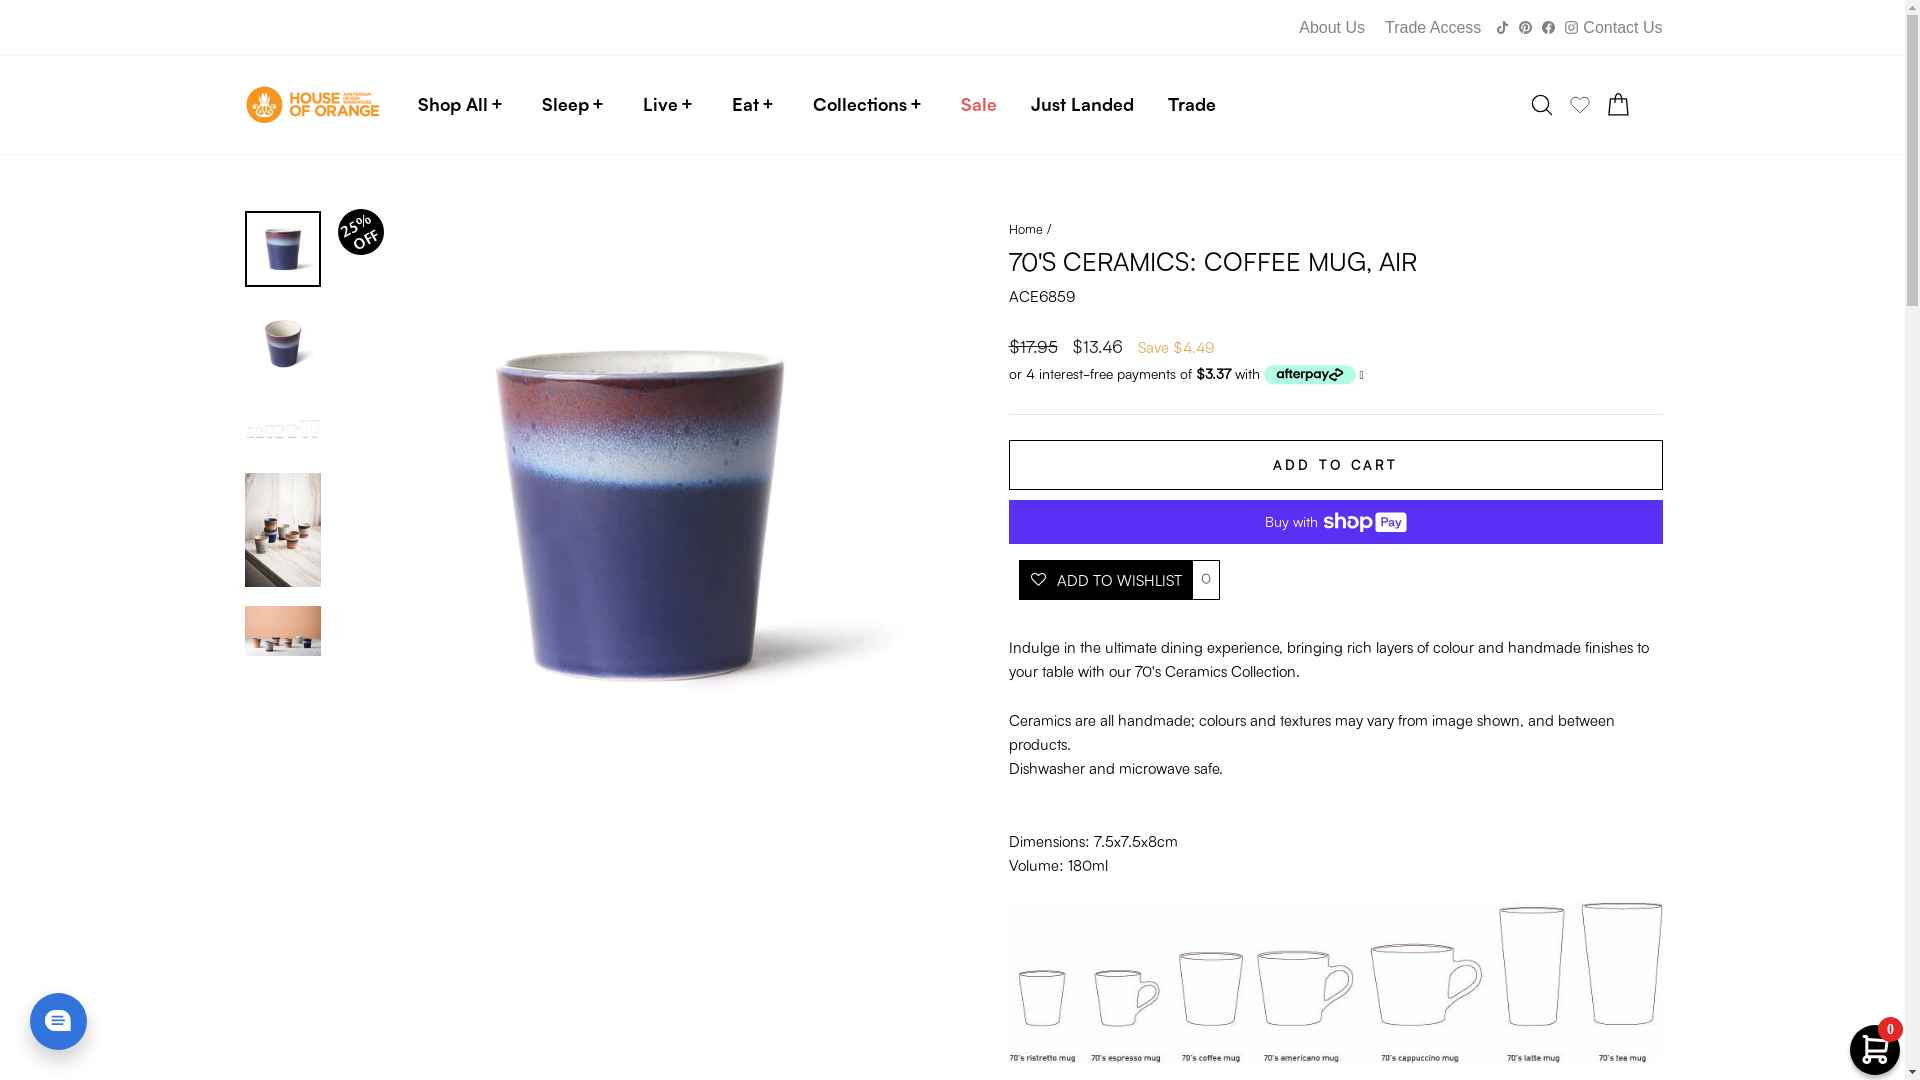  What do you see at coordinates (0, 0) in the screenshot?
I see `Skip to content` at bounding box center [0, 0].